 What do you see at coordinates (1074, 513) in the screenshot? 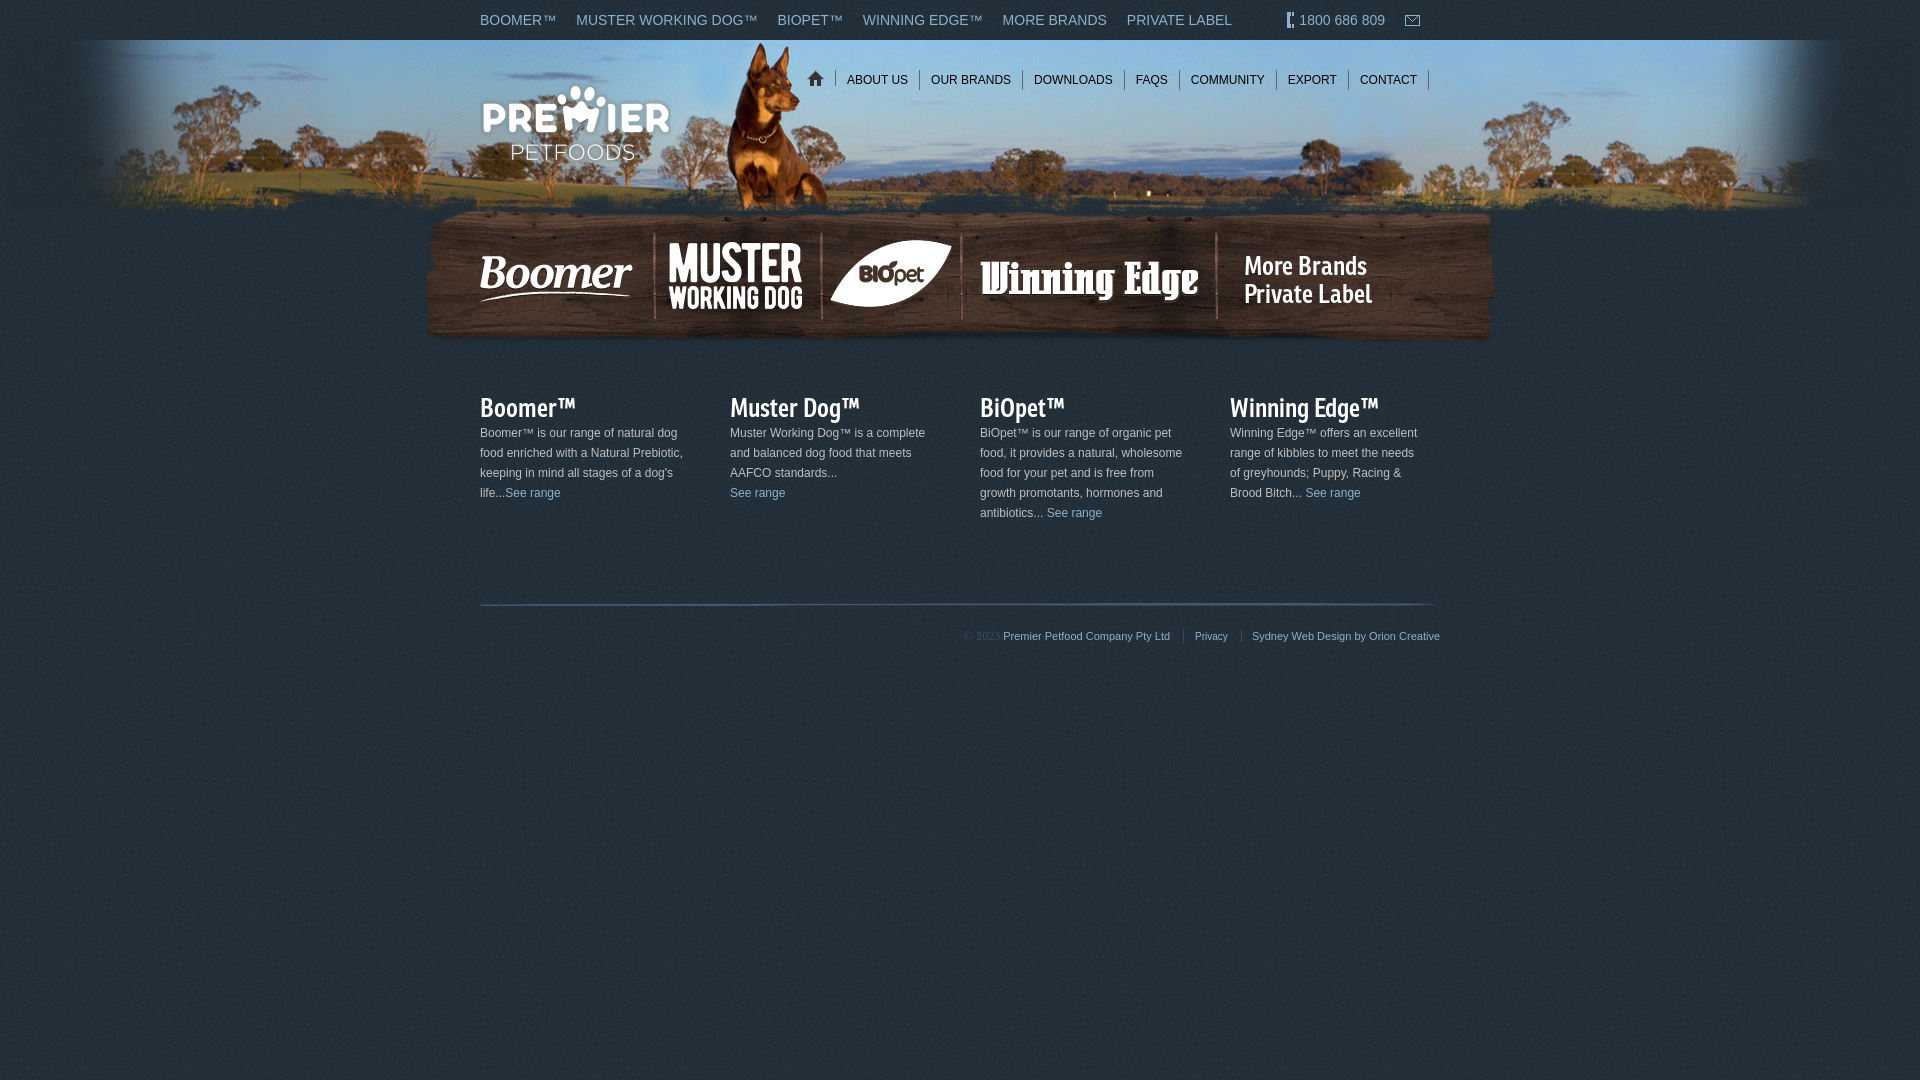
I see `See range` at bounding box center [1074, 513].